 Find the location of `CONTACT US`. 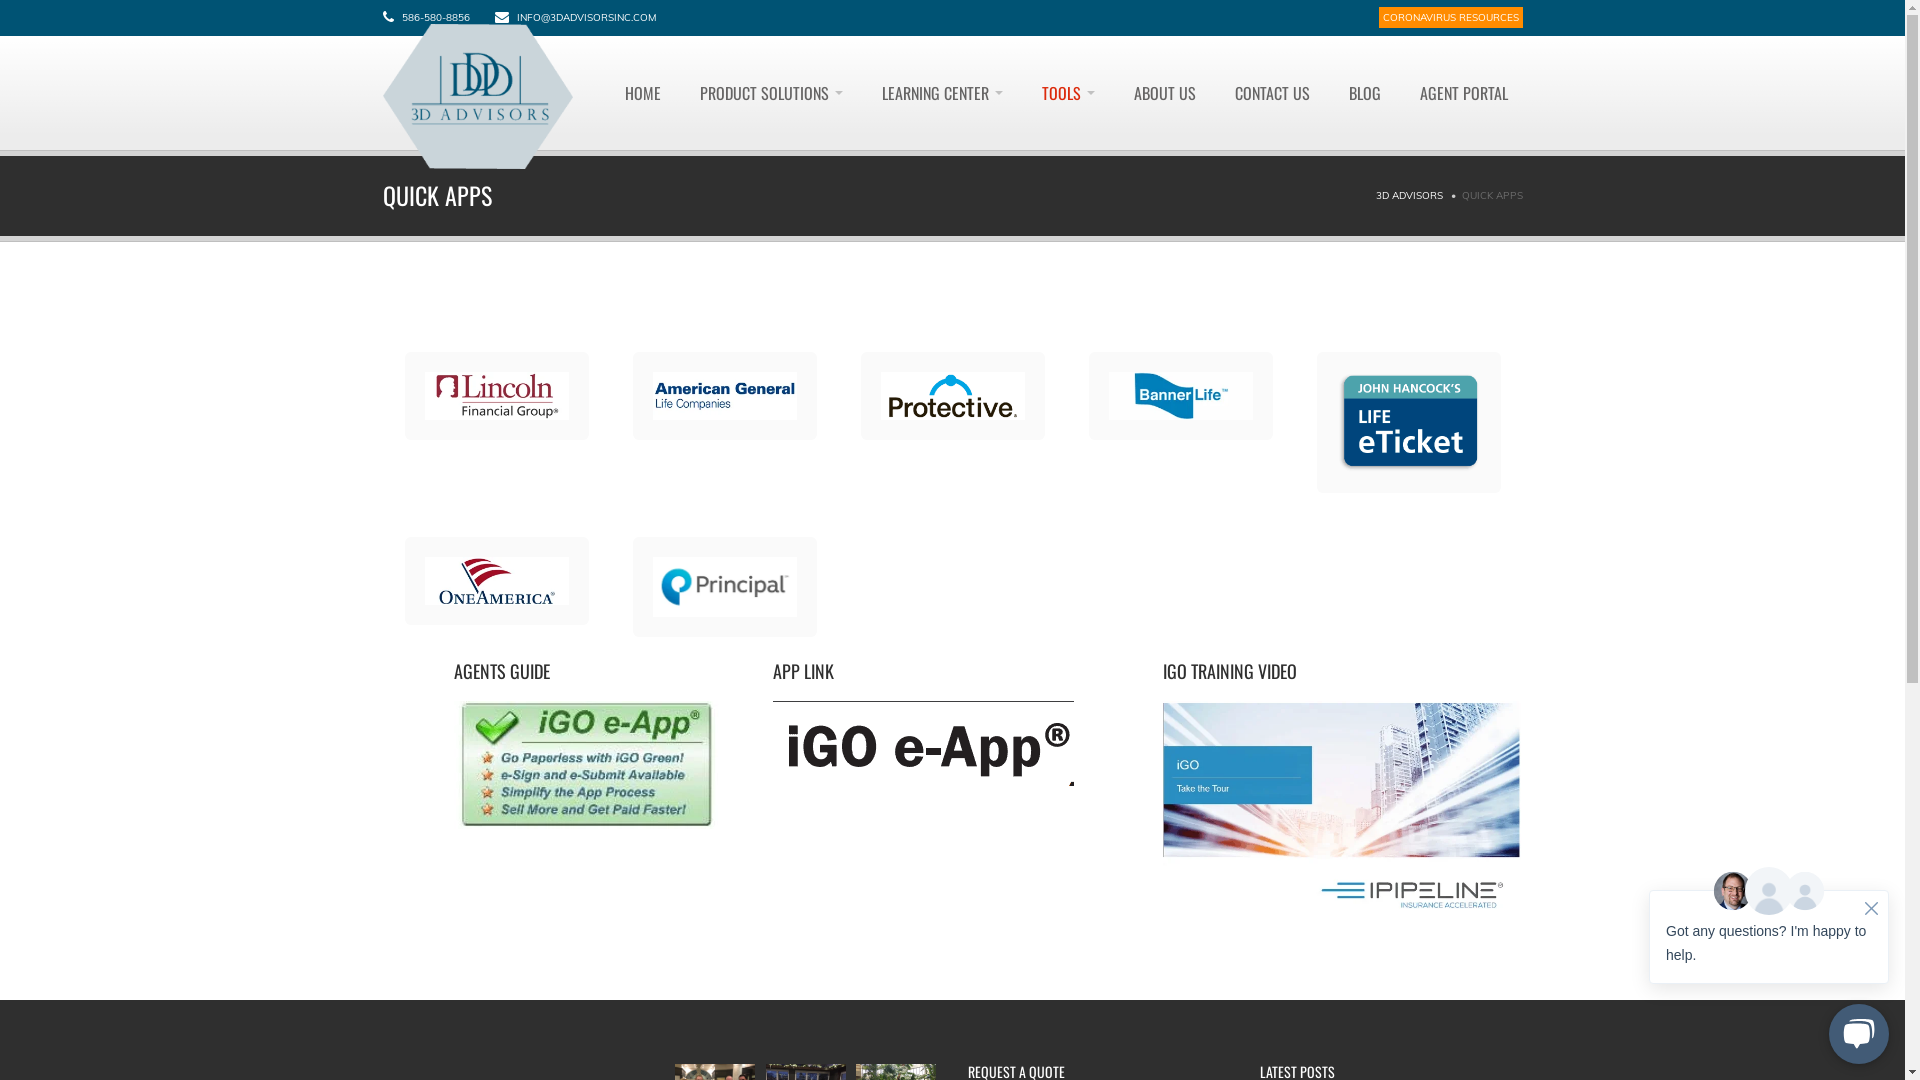

CONTACT US is located at coordinates (1272, 93).